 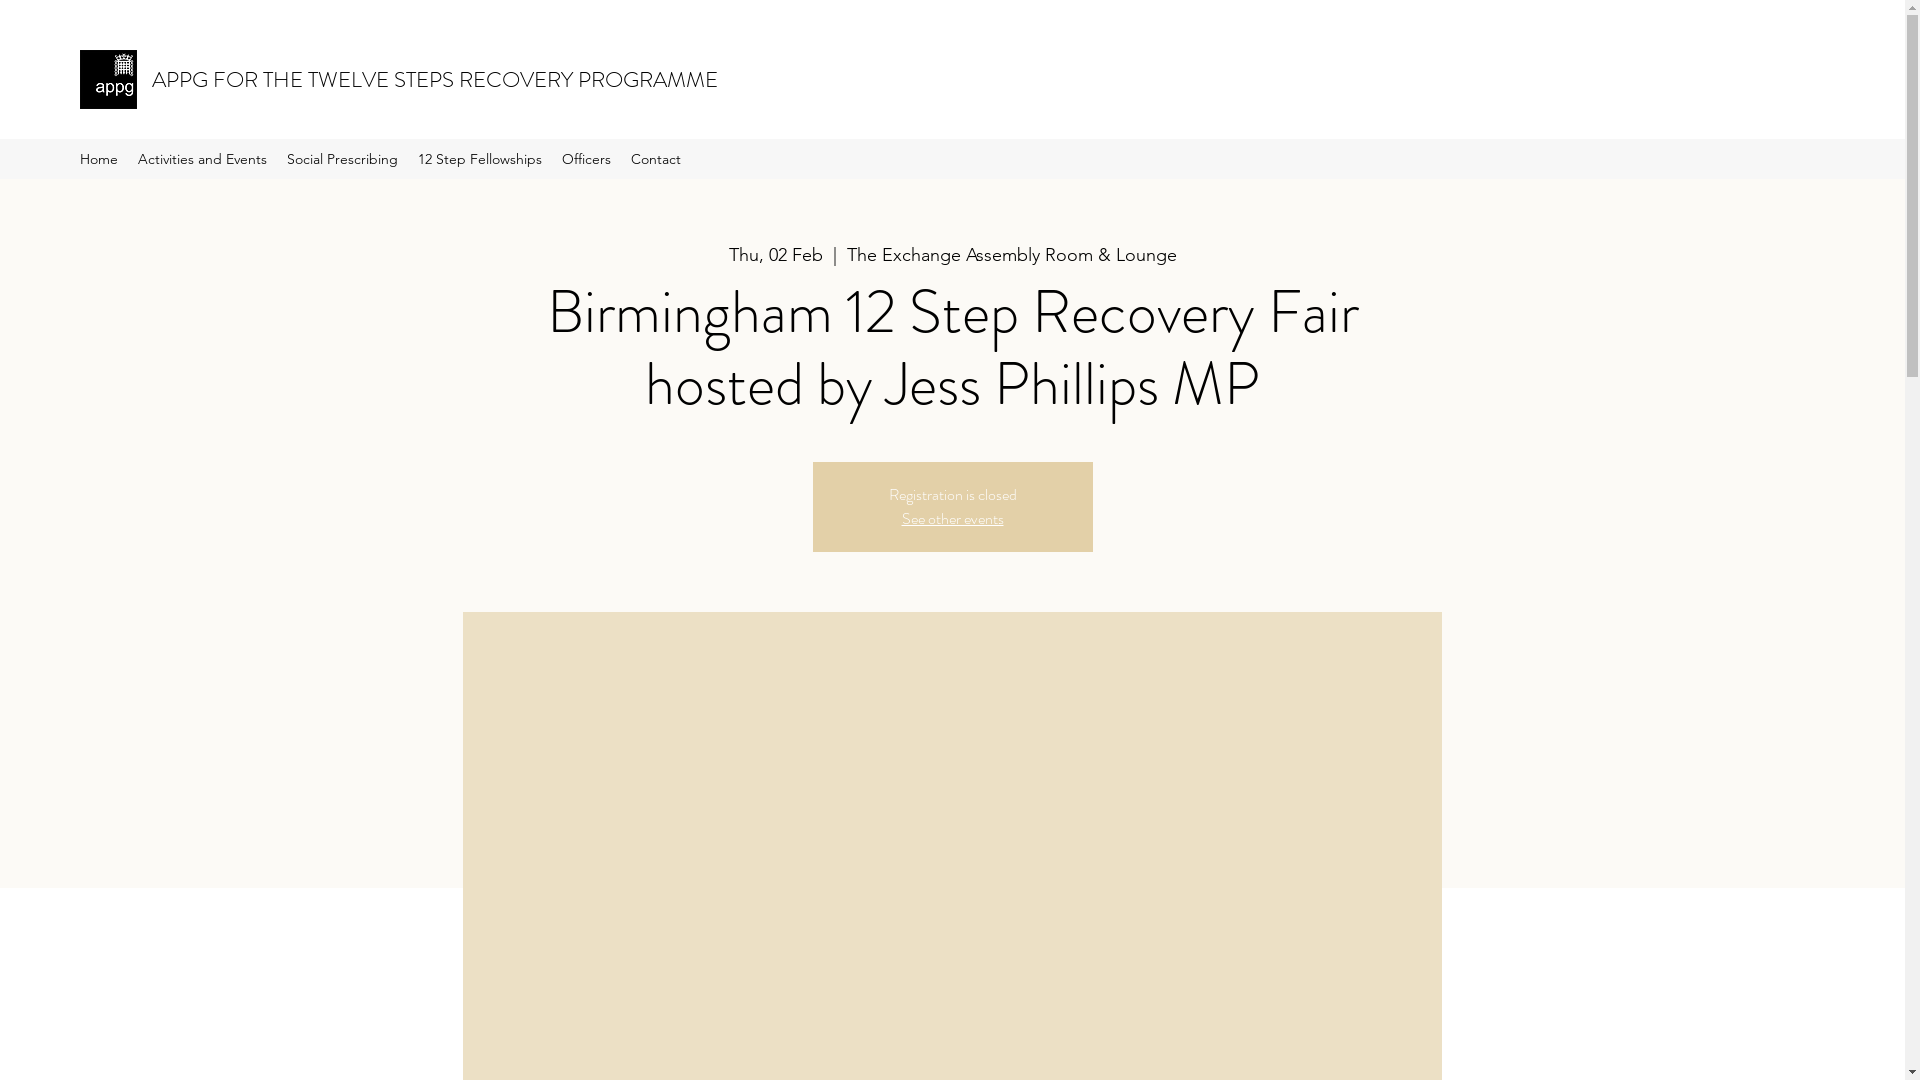 I want to click on 12 Step Fellowships, so click(x=480, y=159).